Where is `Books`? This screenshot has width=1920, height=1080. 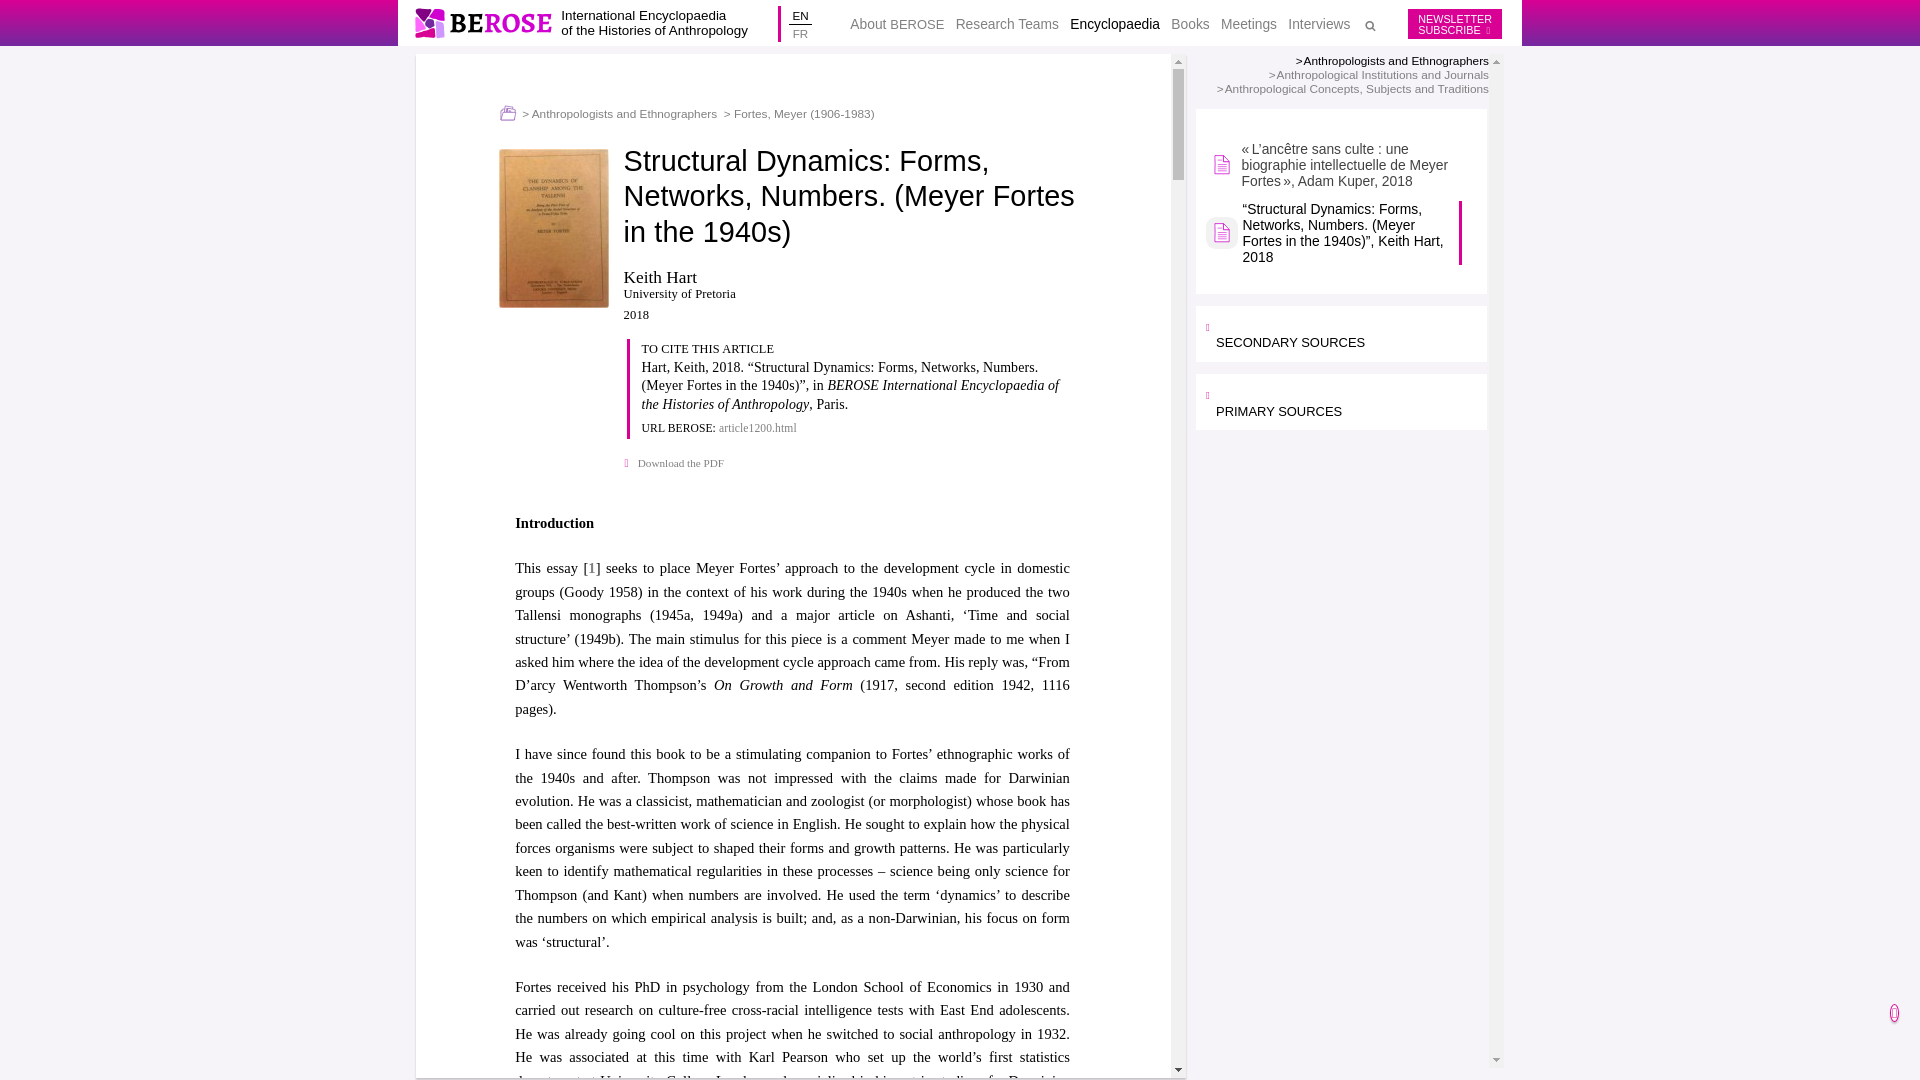
Books is located at coordinates (1346, 335).